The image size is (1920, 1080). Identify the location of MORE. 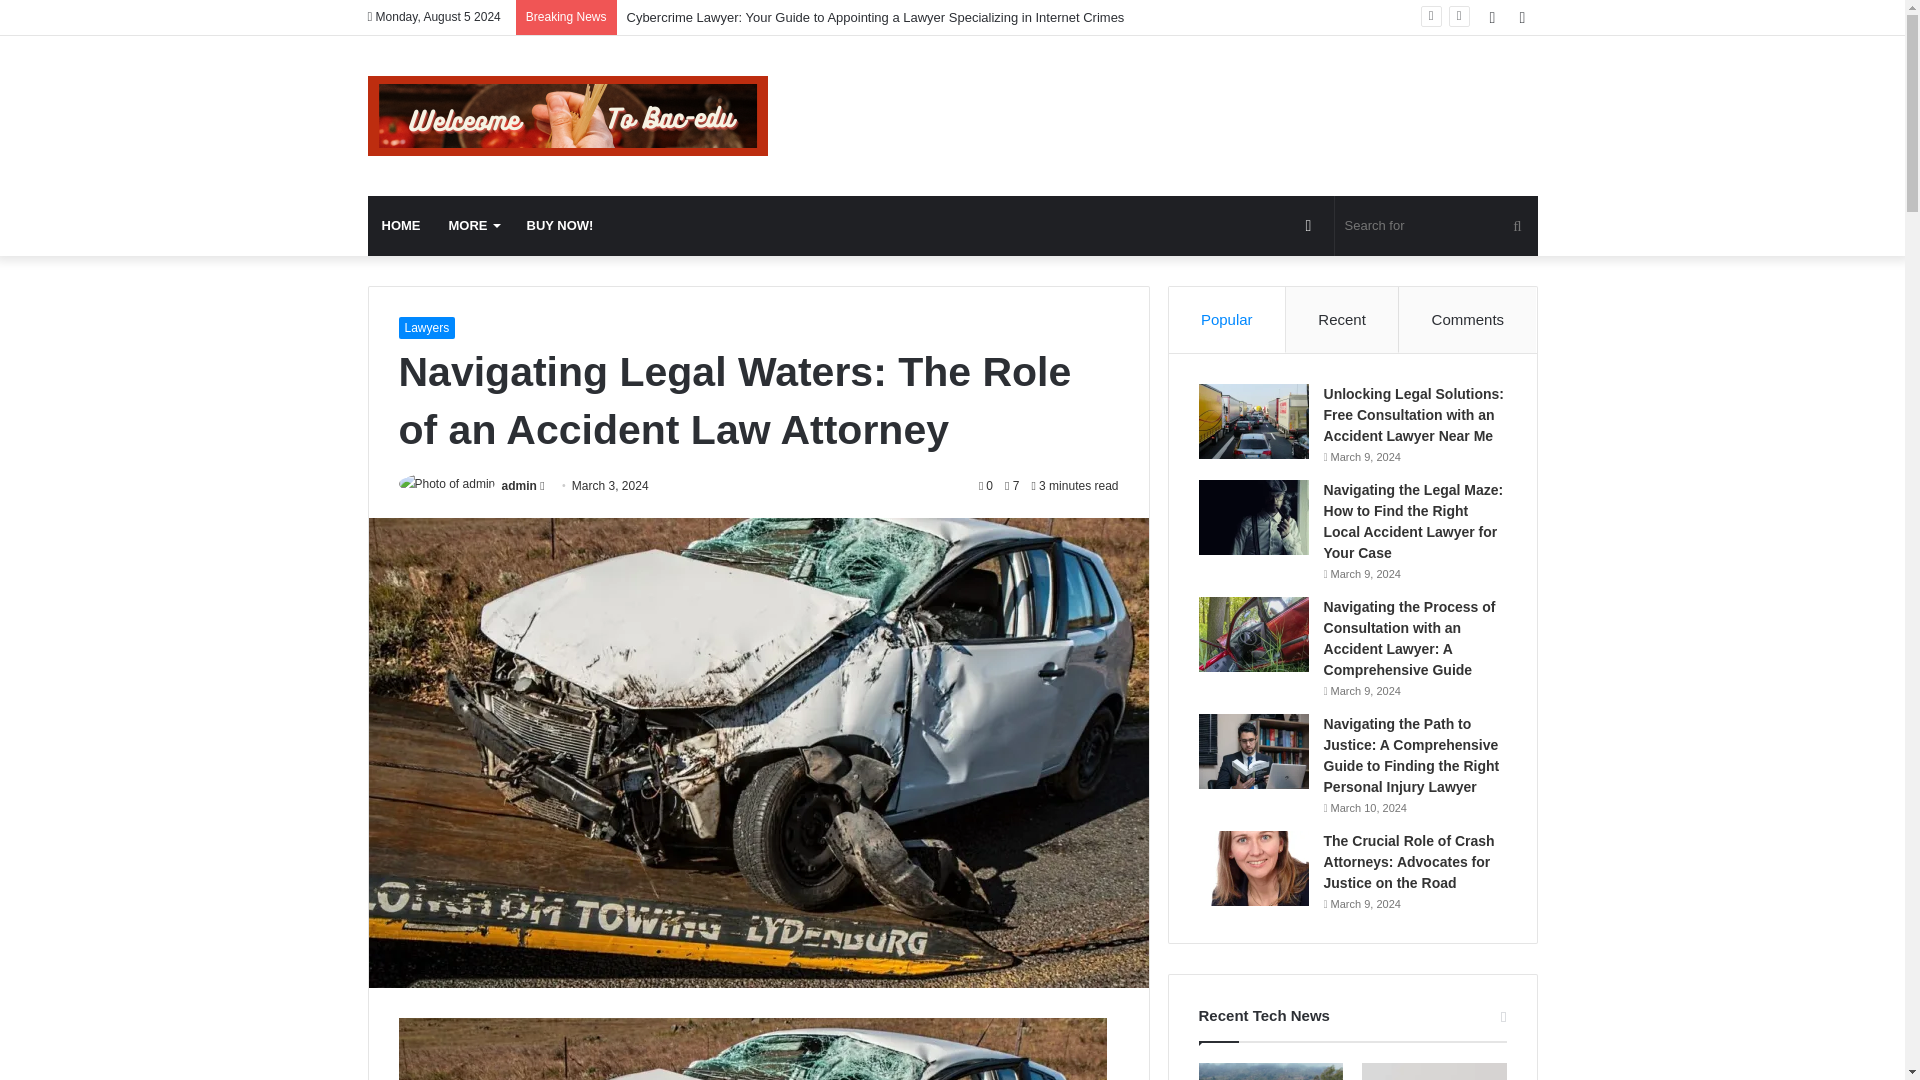
(472, 225).